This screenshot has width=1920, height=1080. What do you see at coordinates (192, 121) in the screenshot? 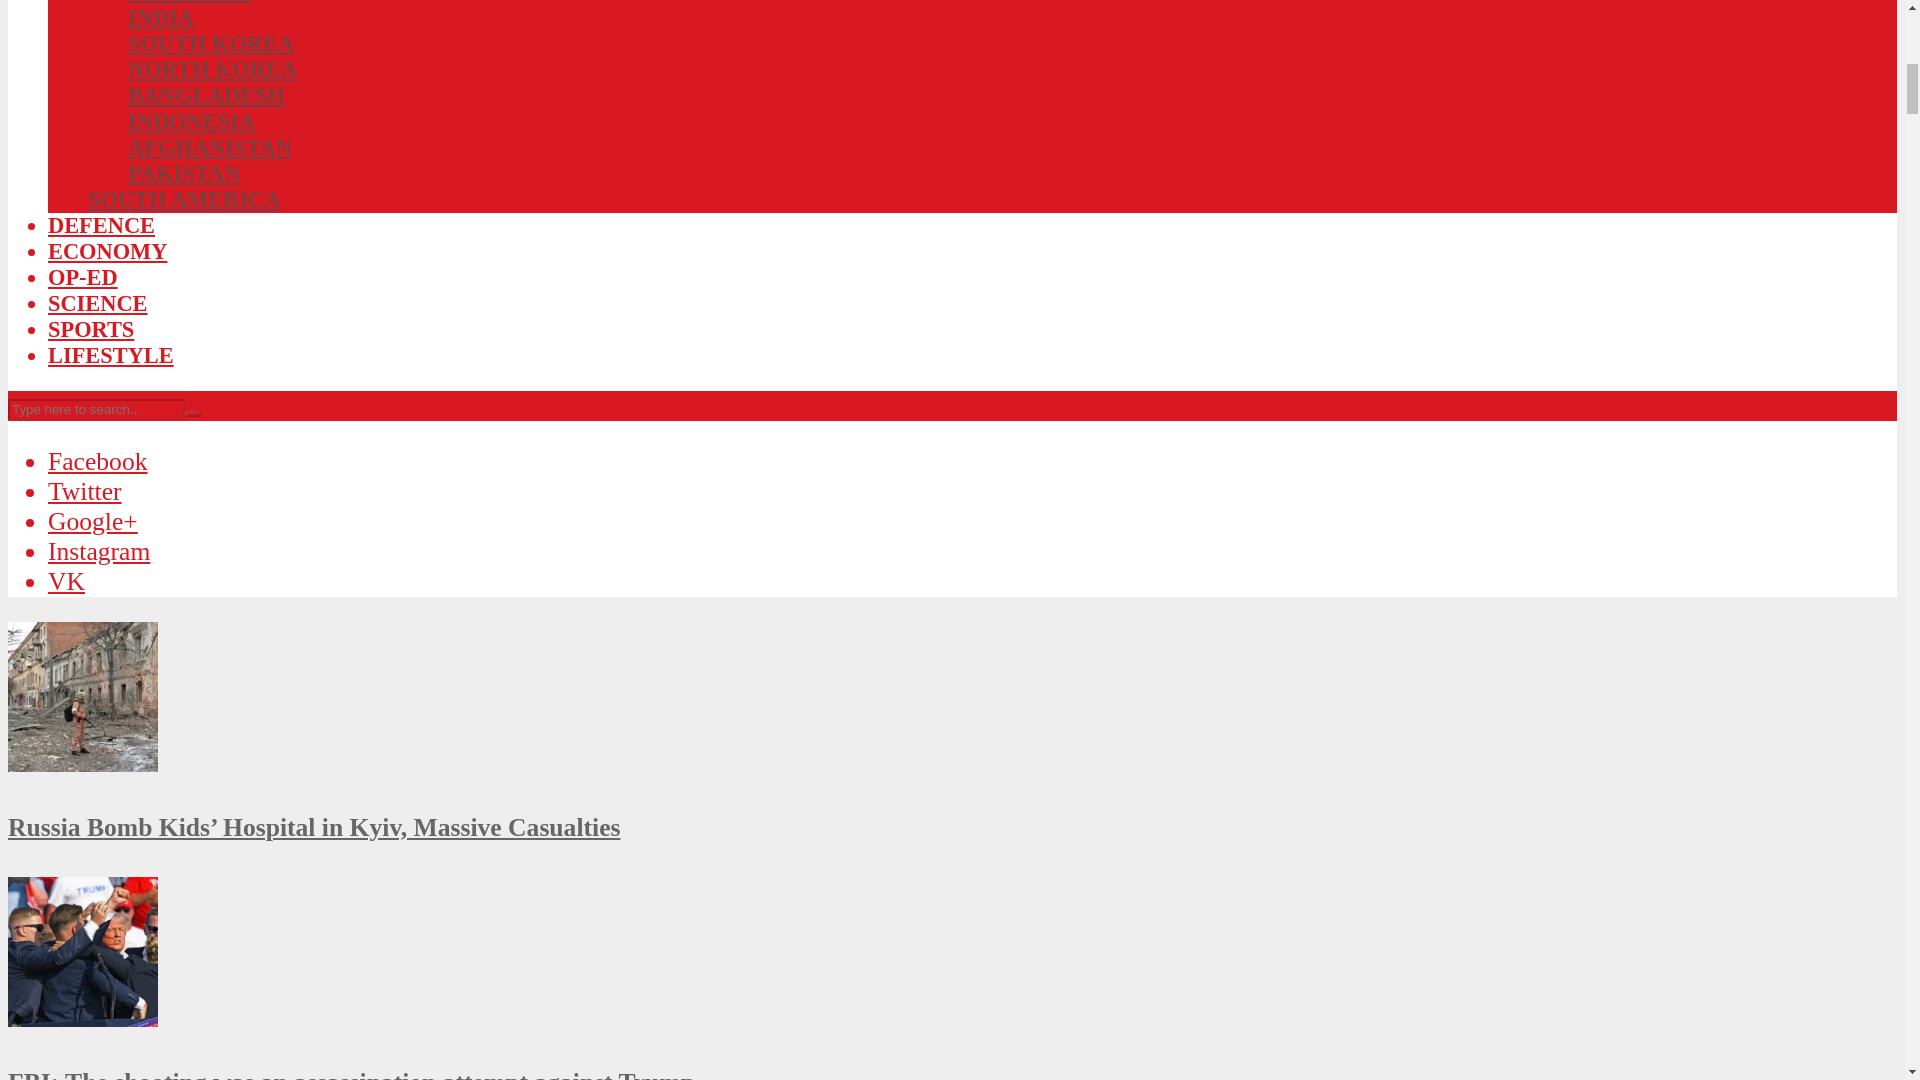
I see `INDONESIA` at bounding box center [192, 121].